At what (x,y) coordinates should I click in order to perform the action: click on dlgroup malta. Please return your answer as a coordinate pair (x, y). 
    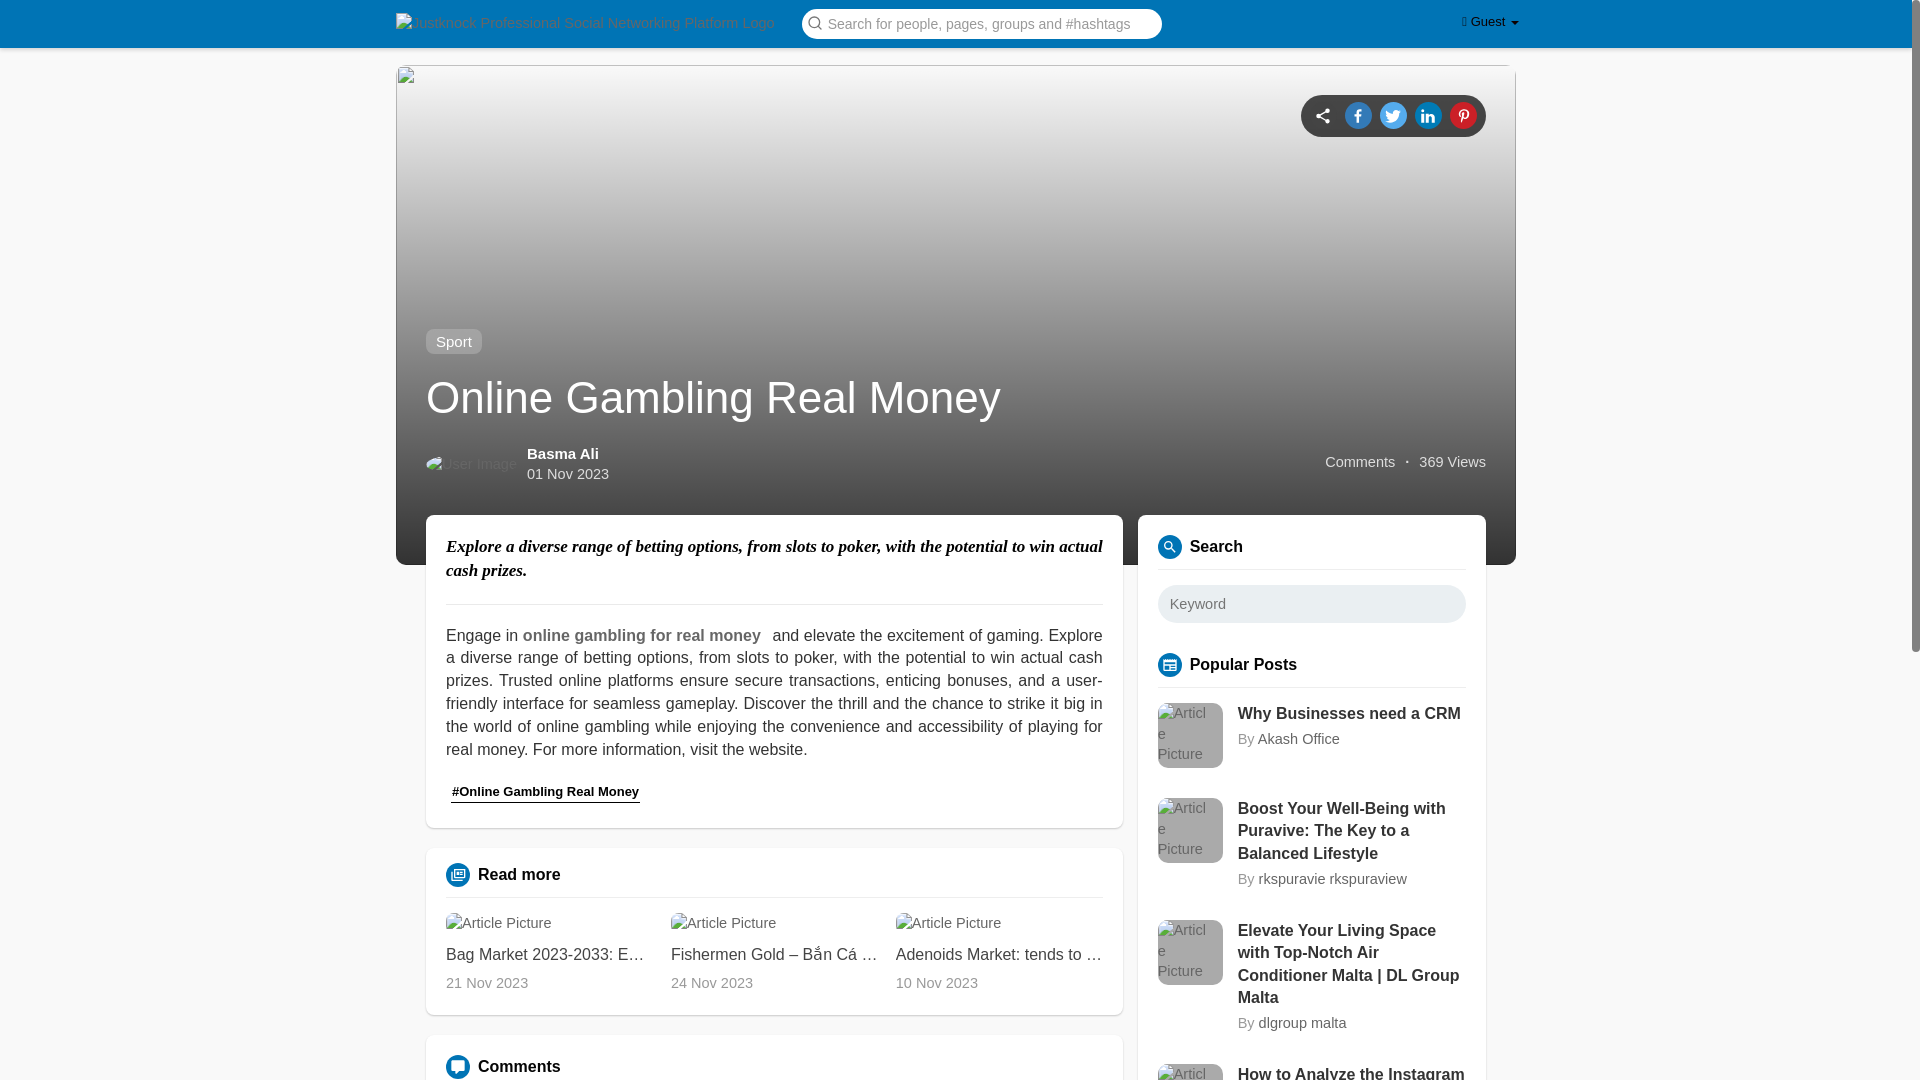
    Looking at the image, I should click on (1303, 1023).